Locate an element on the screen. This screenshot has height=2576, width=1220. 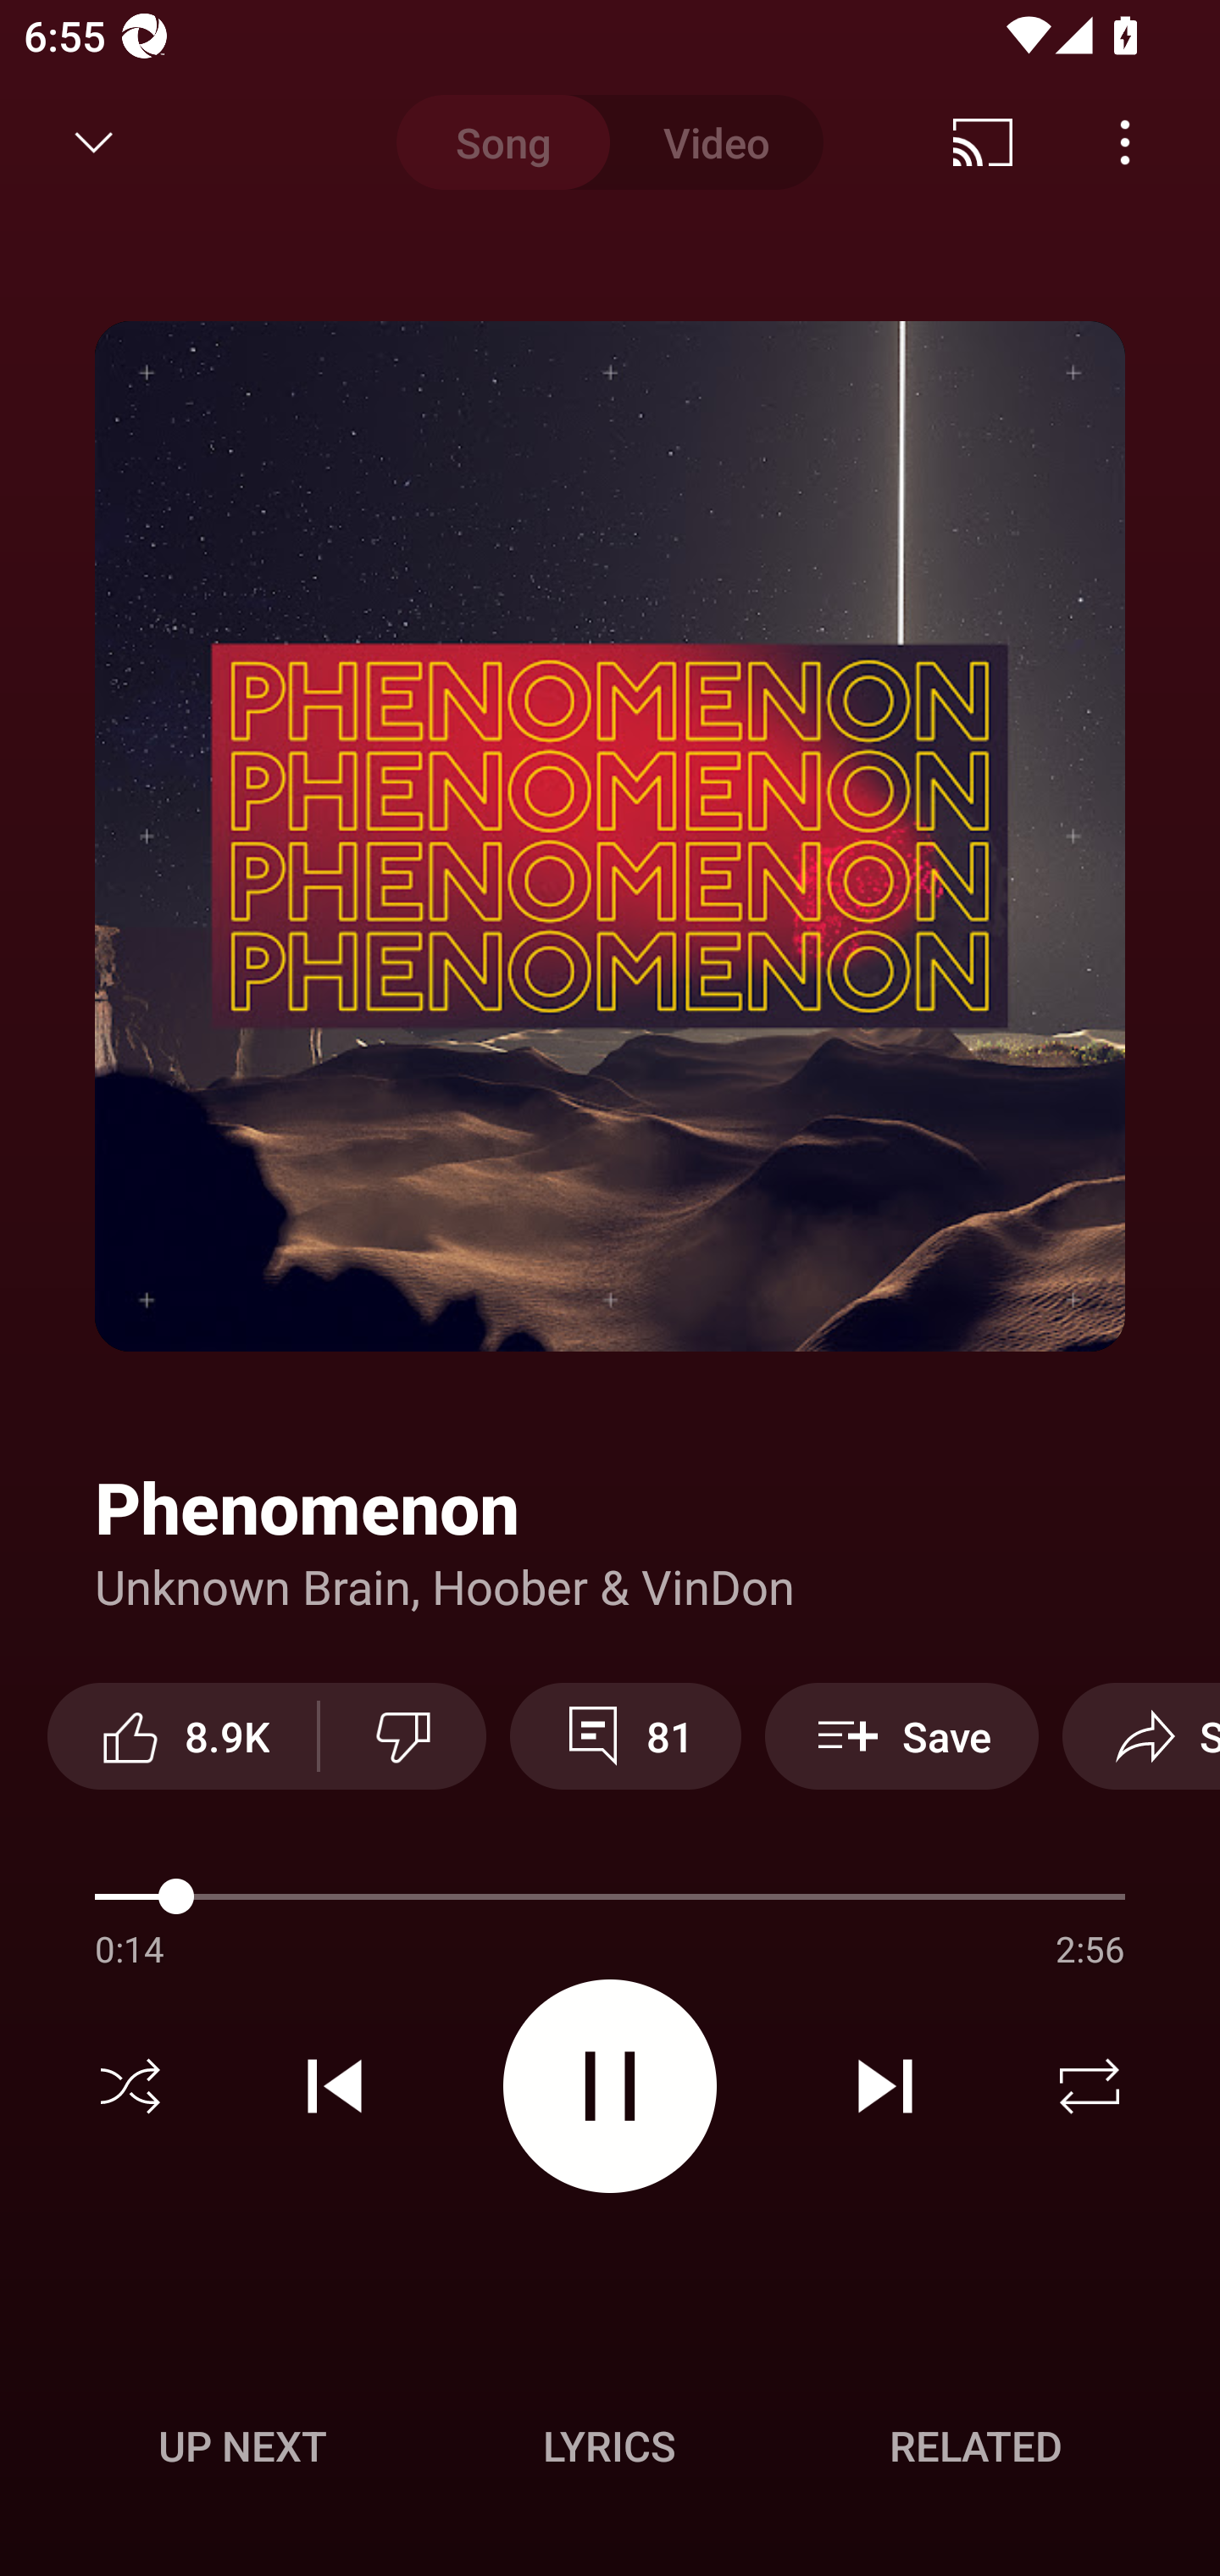
8.9K like this video along with 8,972 other people is located at coordinates (182, 1735).